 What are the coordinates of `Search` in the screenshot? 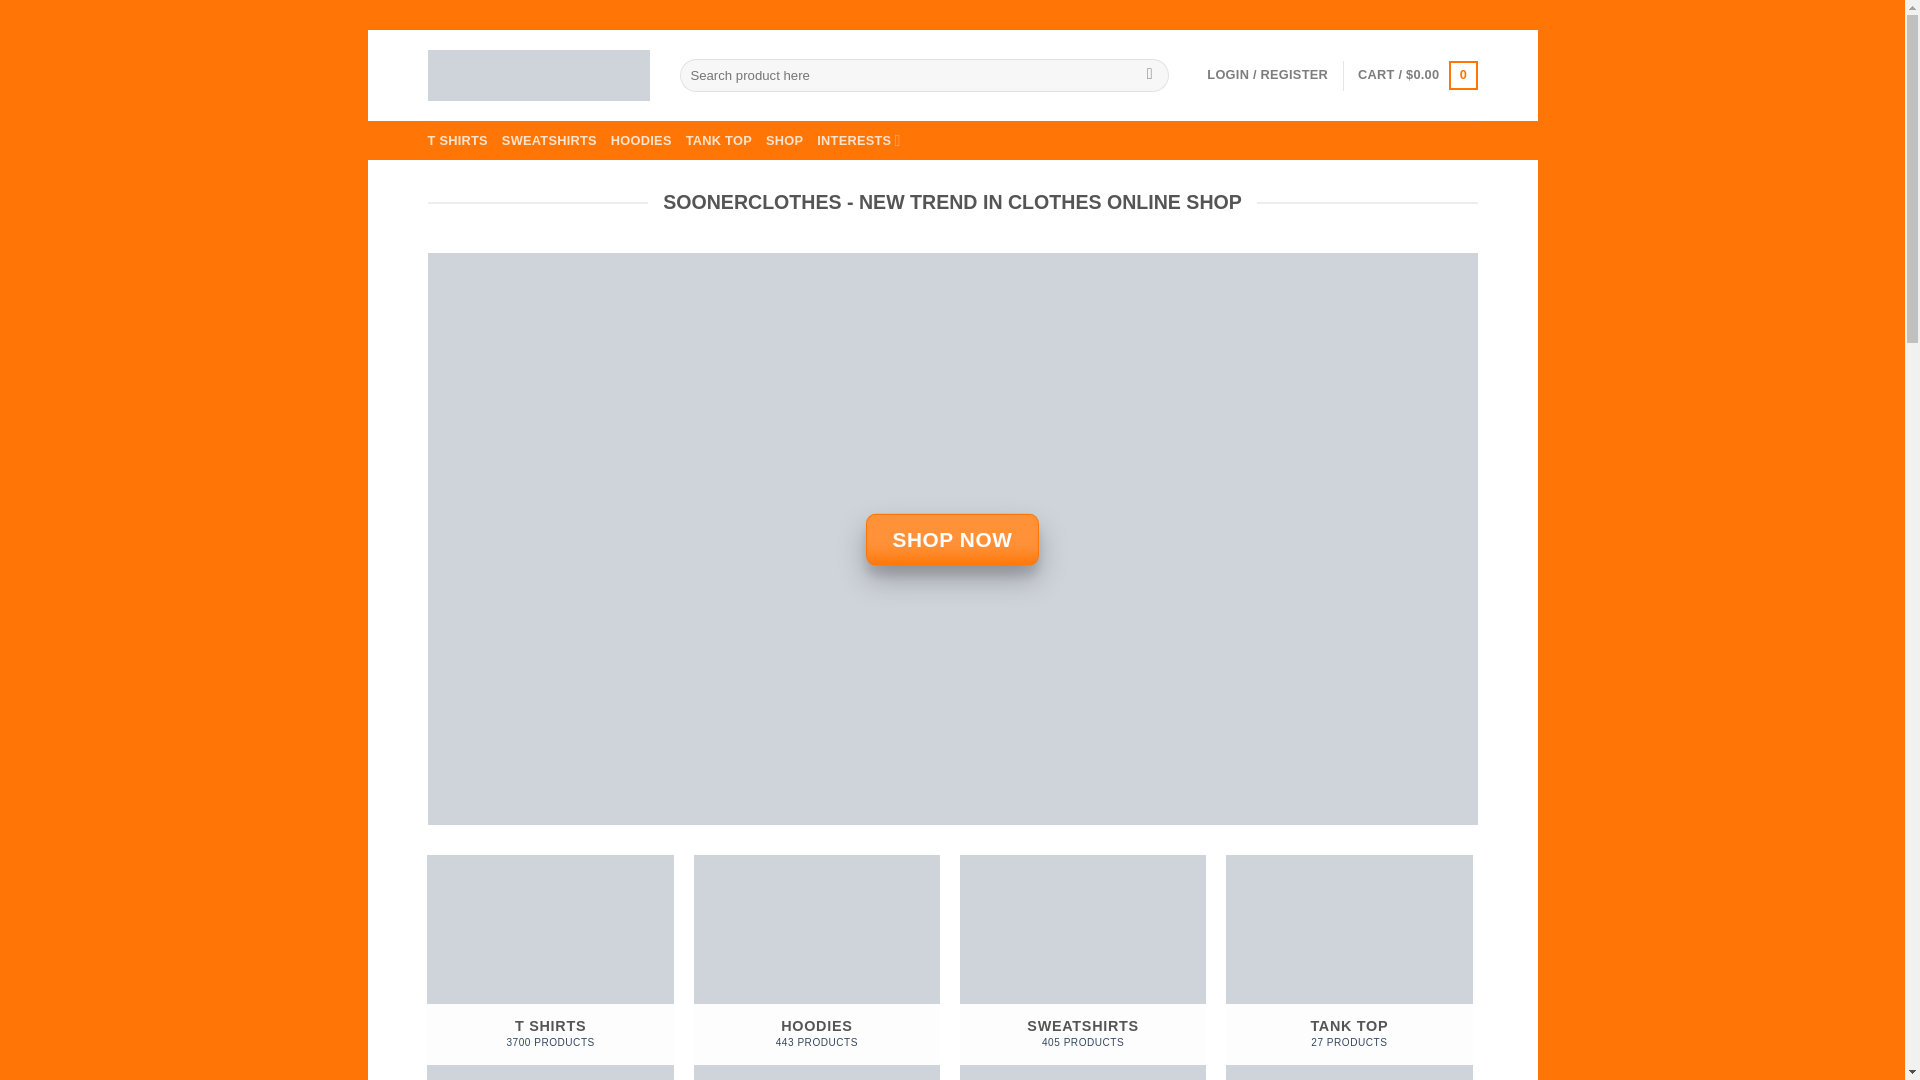 It's located at (1148, 76).